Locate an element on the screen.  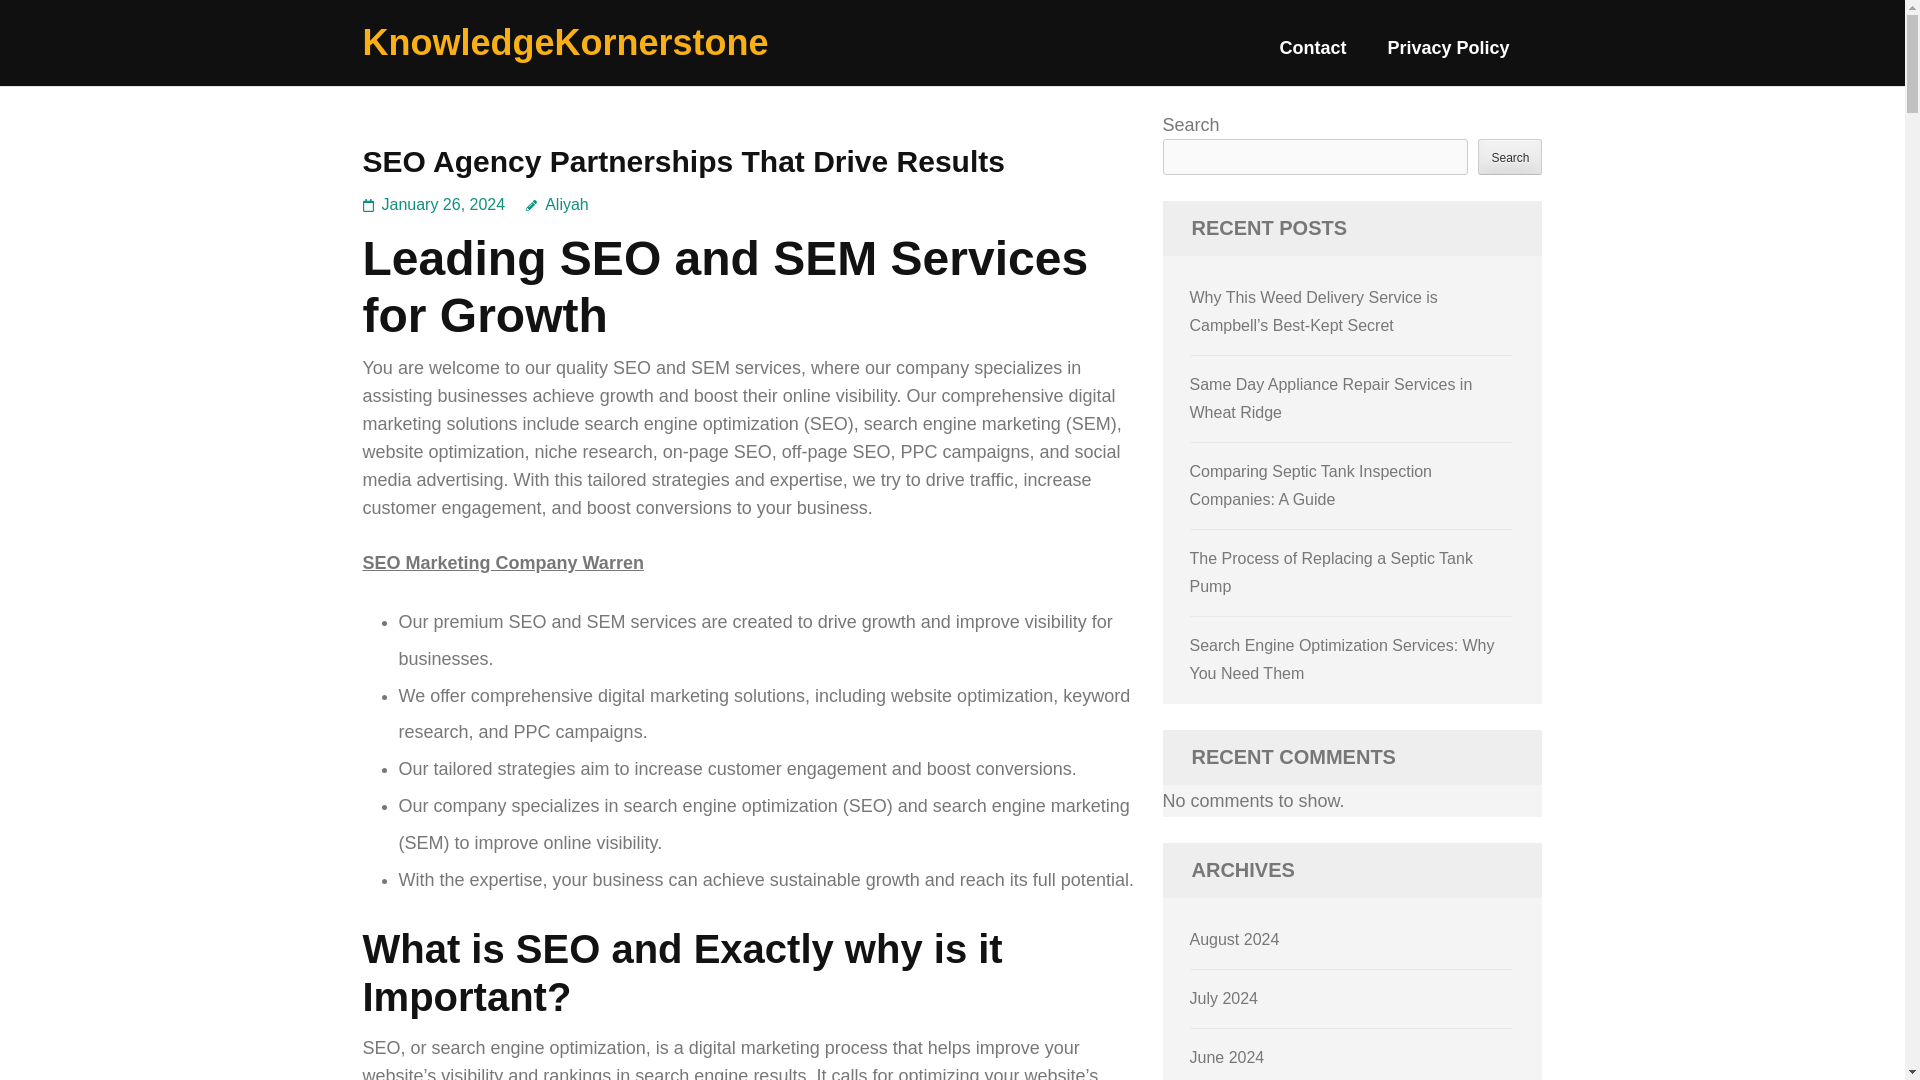
Comparing Septic Tank Inspection Companies: A Guide is located at coordinates (1311, 485).